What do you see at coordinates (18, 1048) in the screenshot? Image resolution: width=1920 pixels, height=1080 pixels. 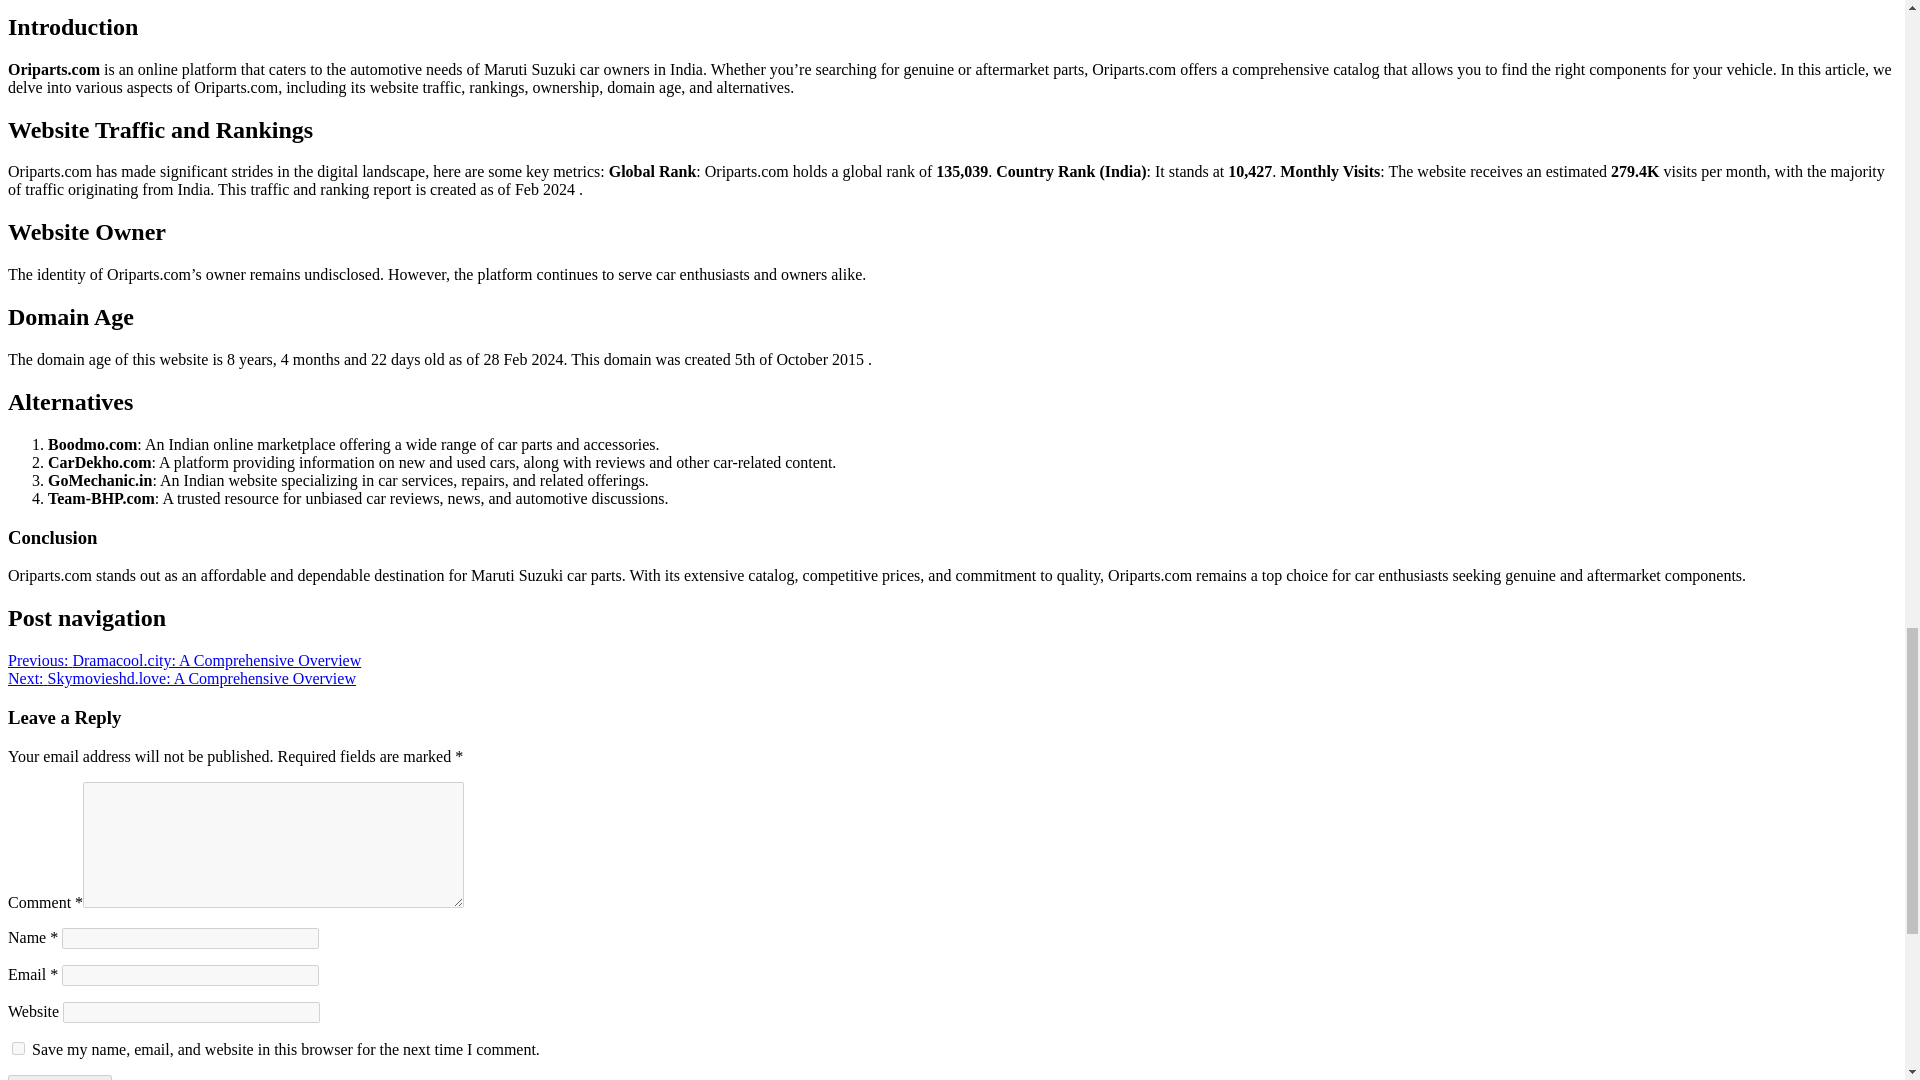 I see `yes` at bounding box center [18, 1048].